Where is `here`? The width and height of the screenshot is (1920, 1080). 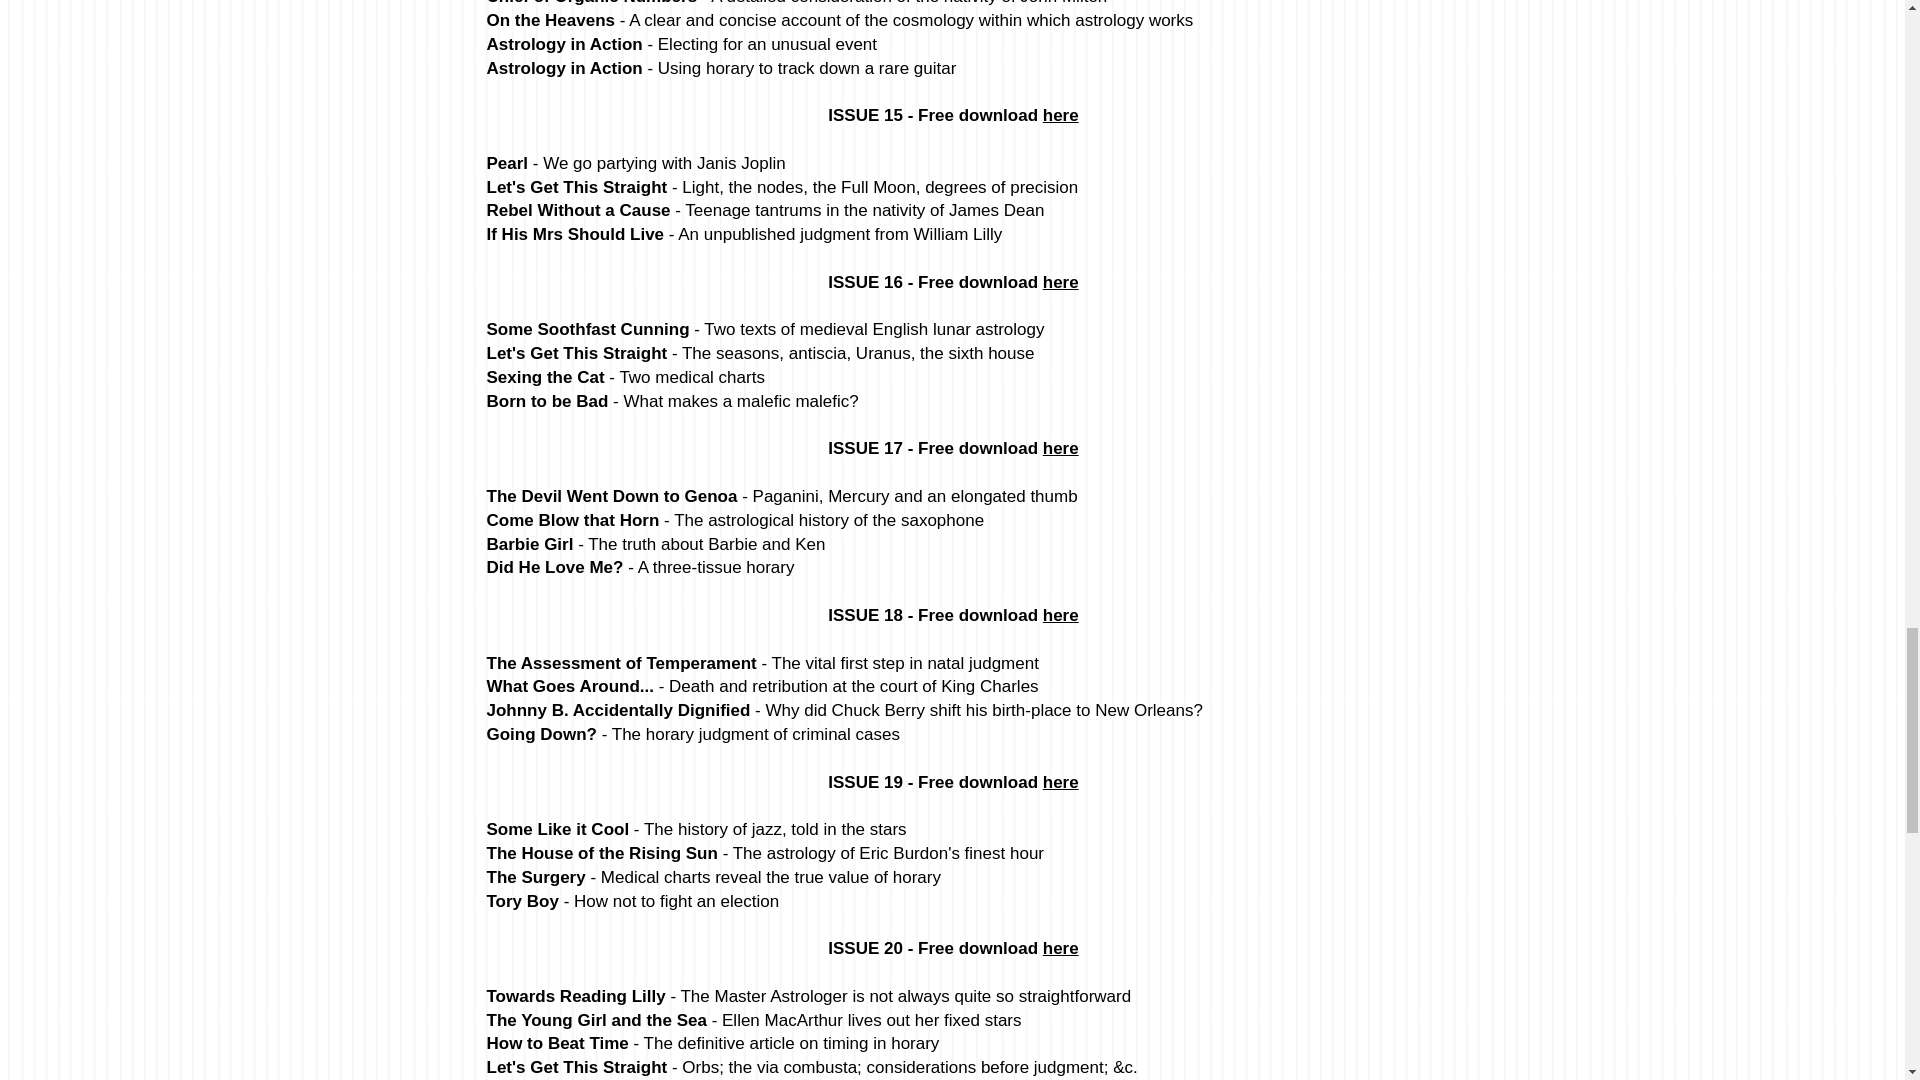
here is located at coordinates (1060, 615).